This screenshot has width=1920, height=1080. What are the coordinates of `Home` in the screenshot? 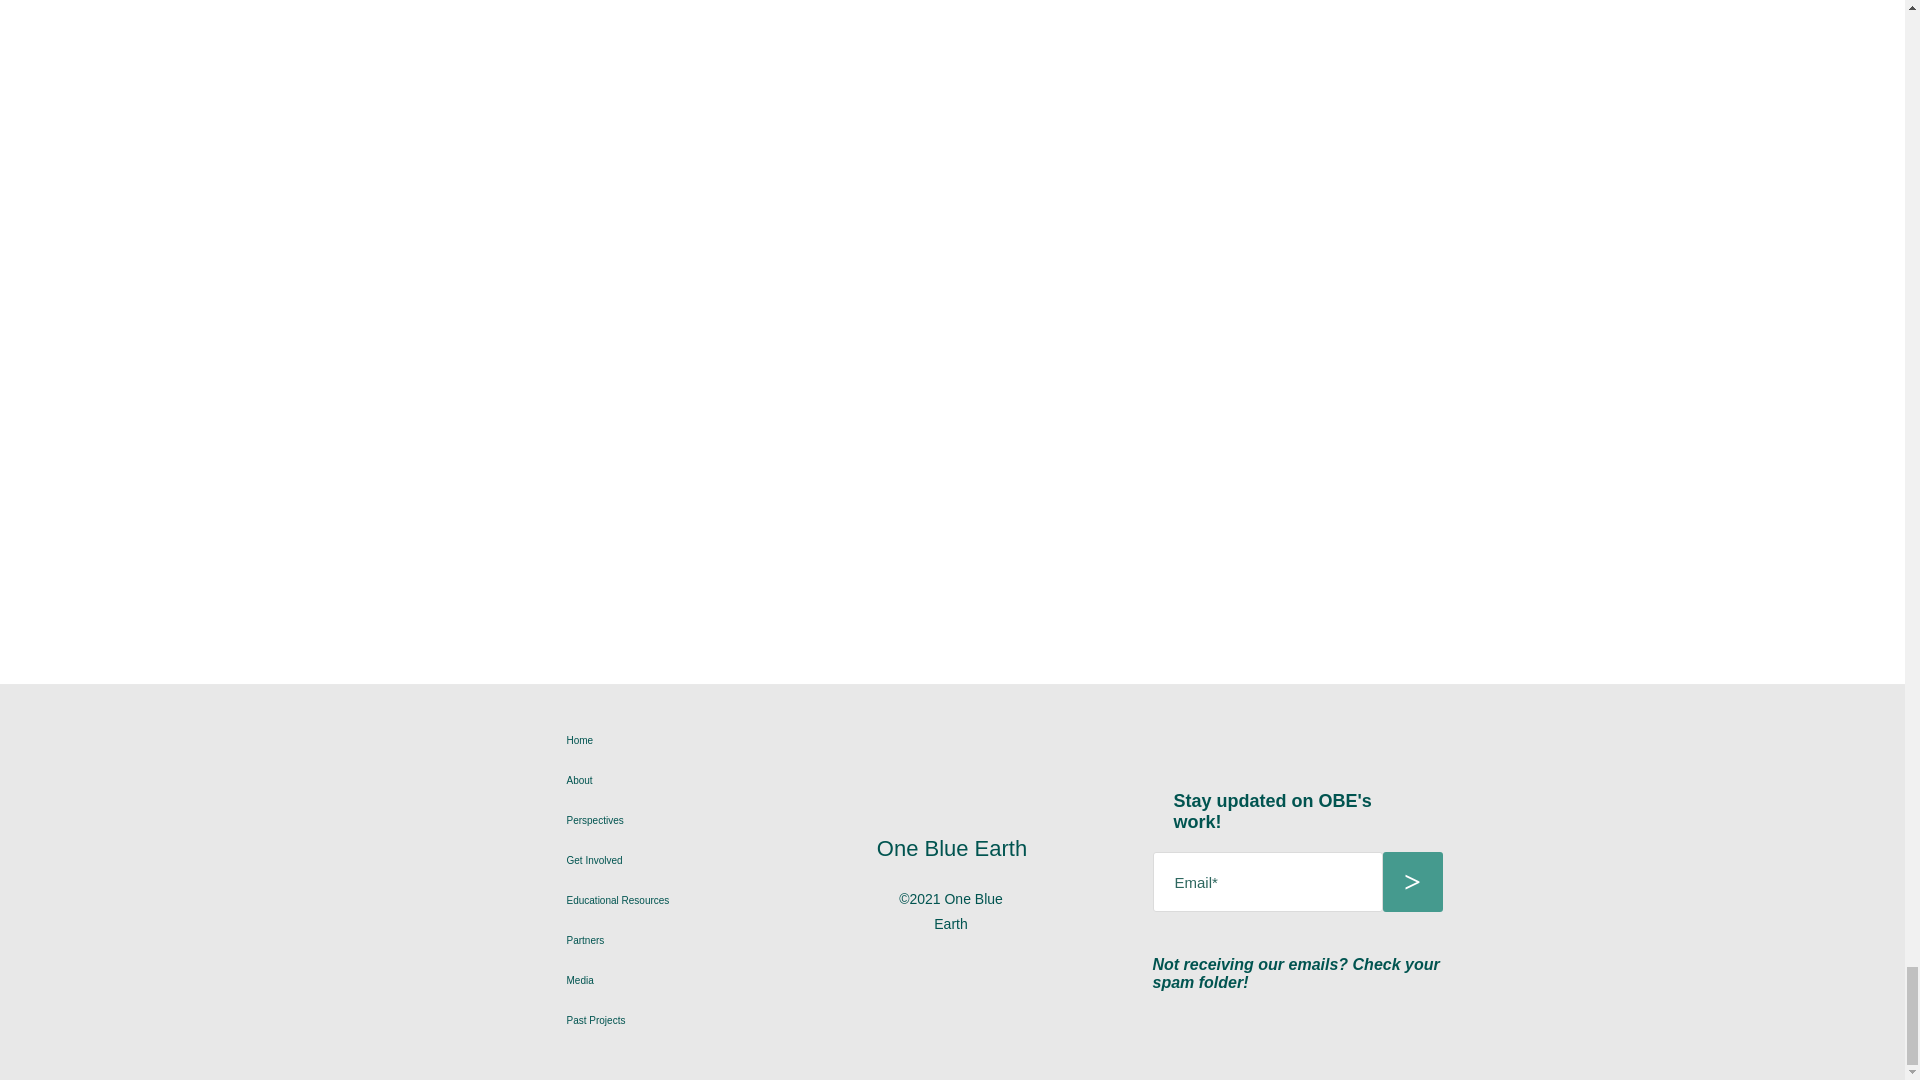 It's located at (730, 741).